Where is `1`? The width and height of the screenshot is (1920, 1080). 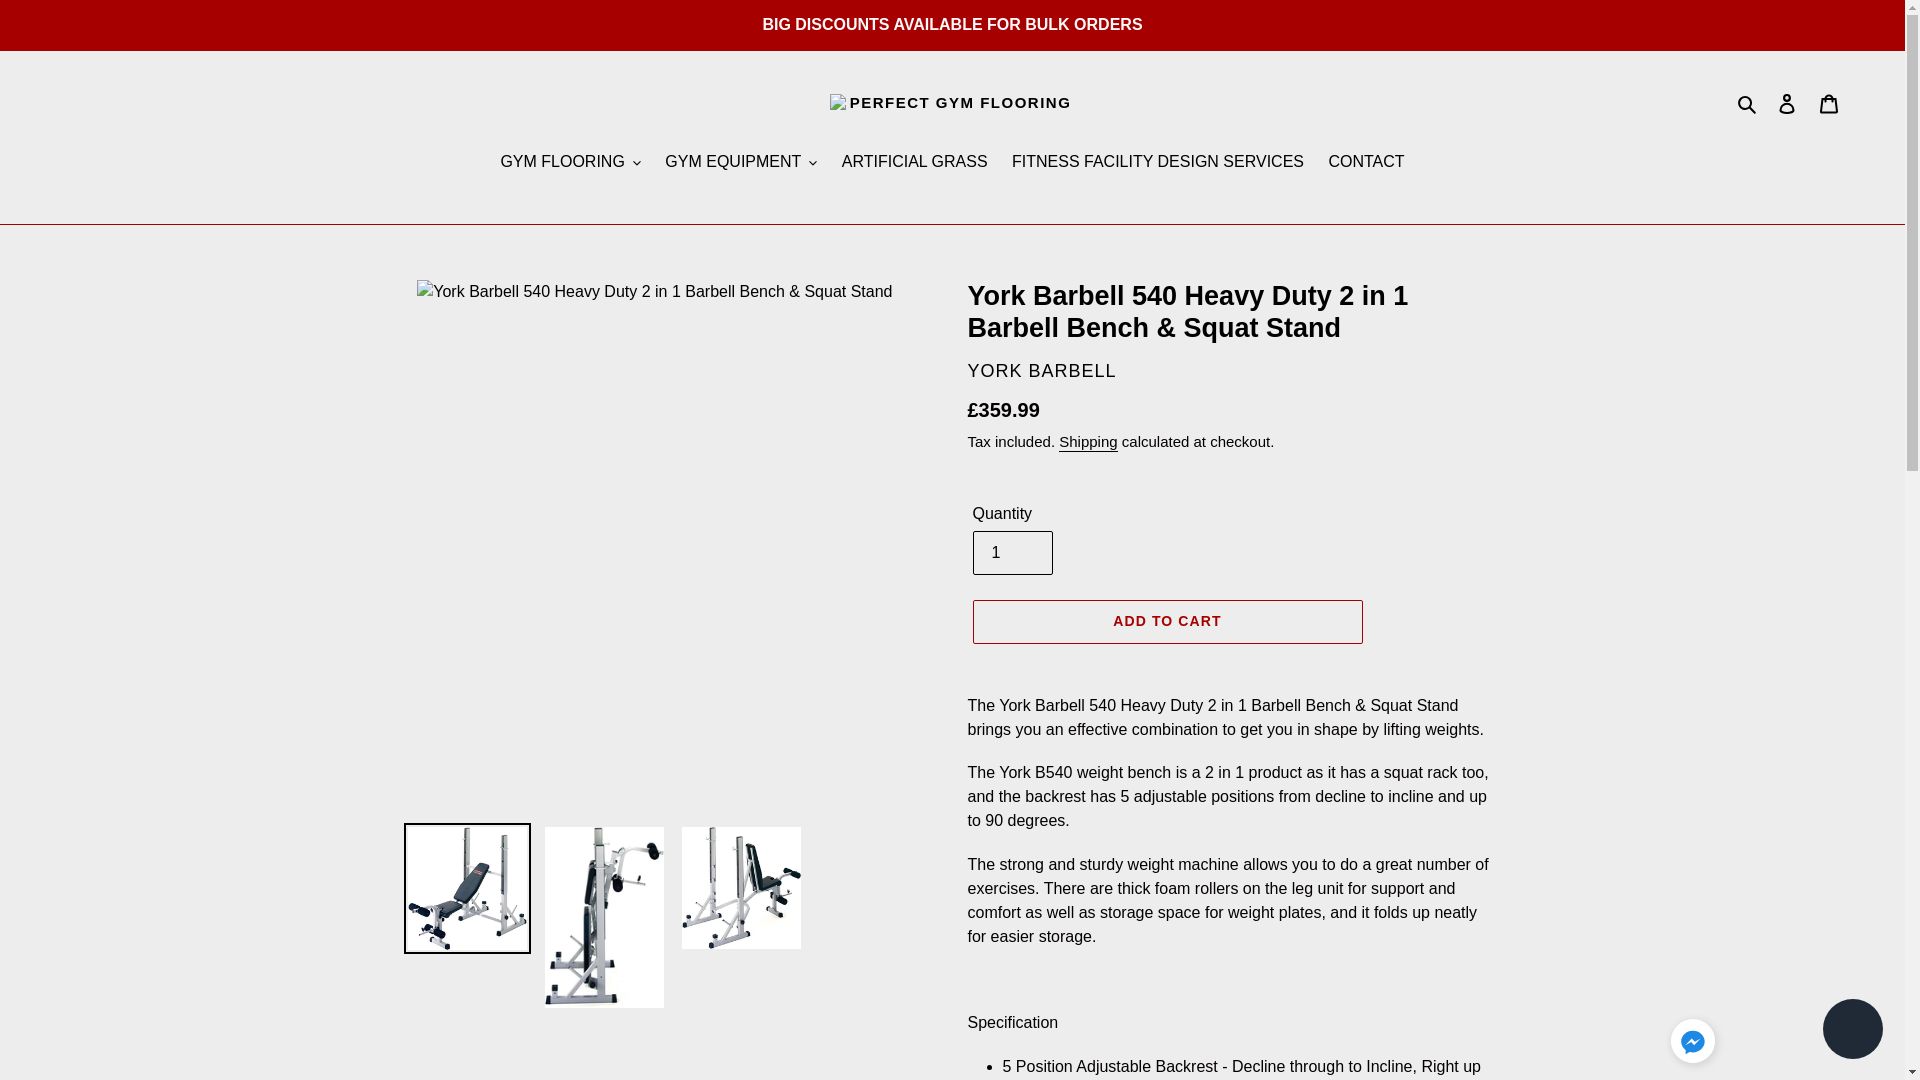 1 is located at coordinates (1012, 552).